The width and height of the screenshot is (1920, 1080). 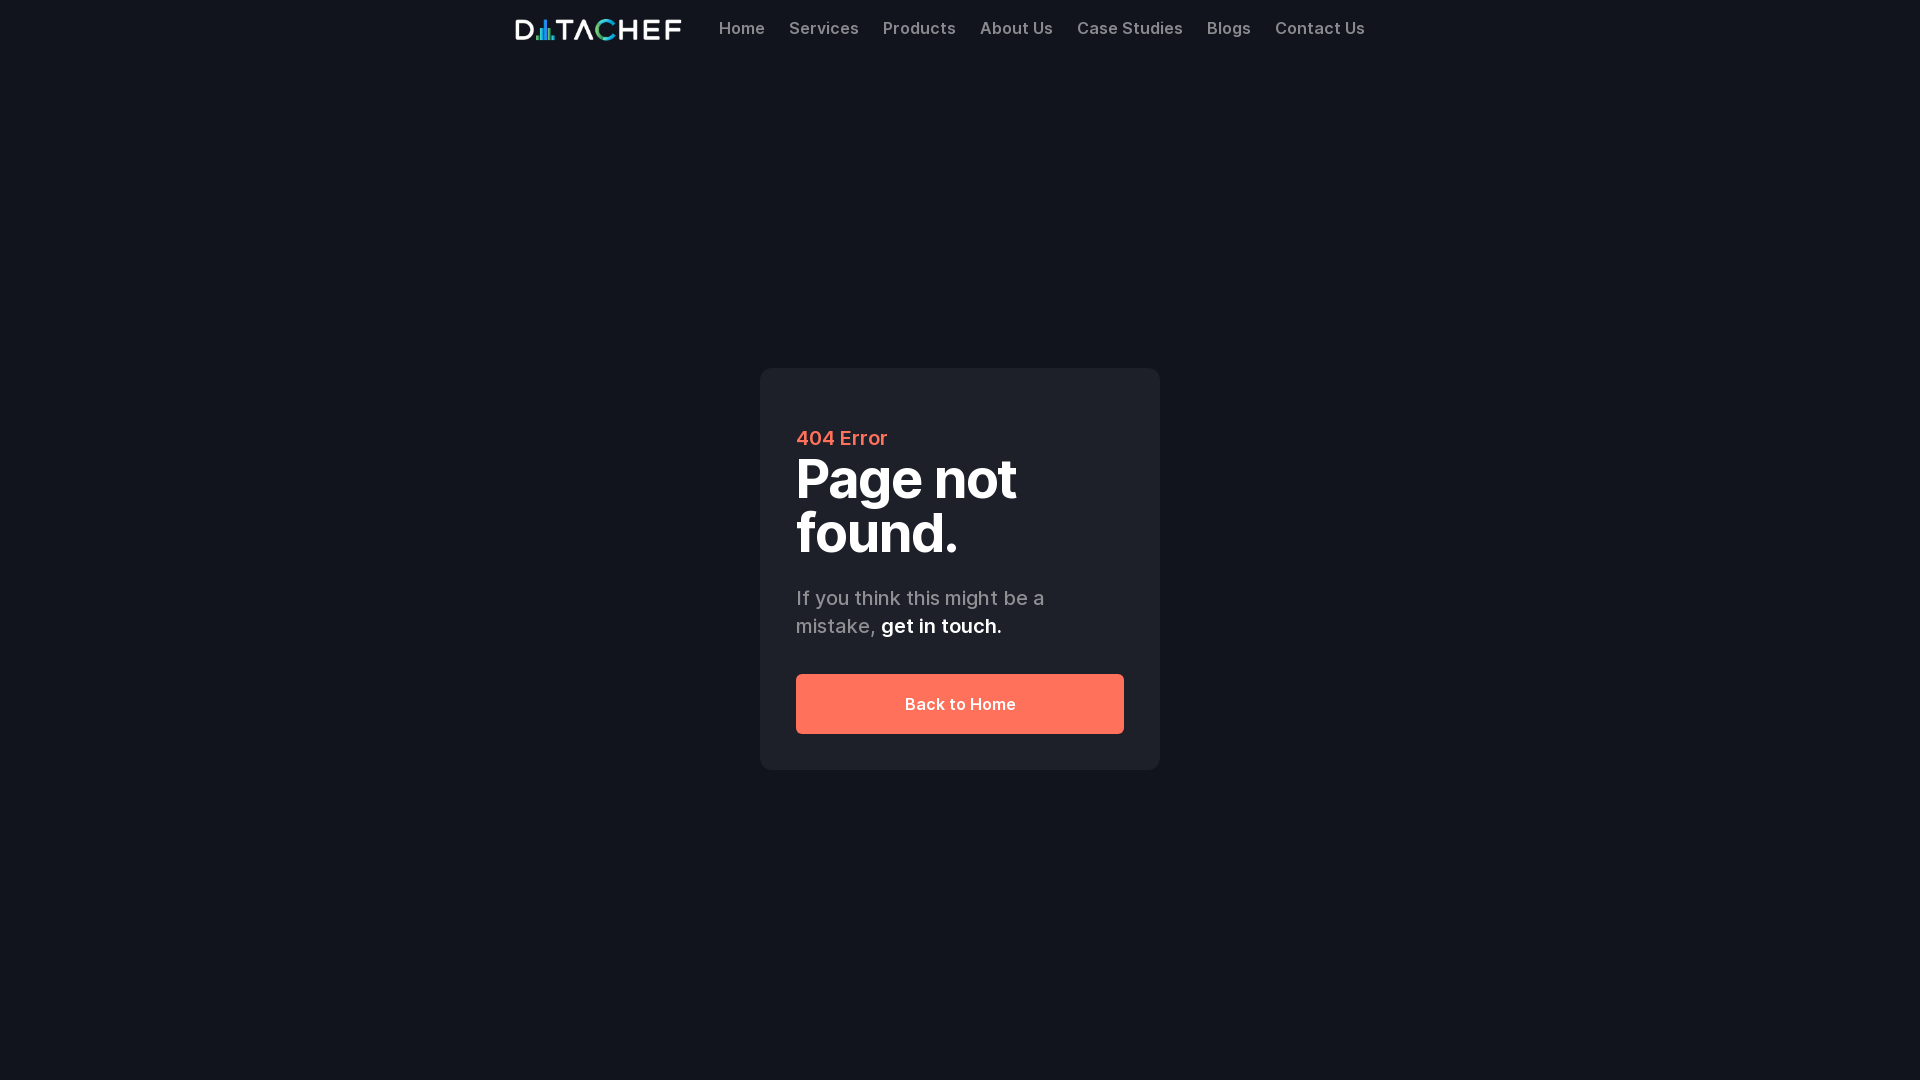 What do you see at coordinates (1016, 28) in the screenshot?
I see `About Us` at bounding box center [1016, 28].